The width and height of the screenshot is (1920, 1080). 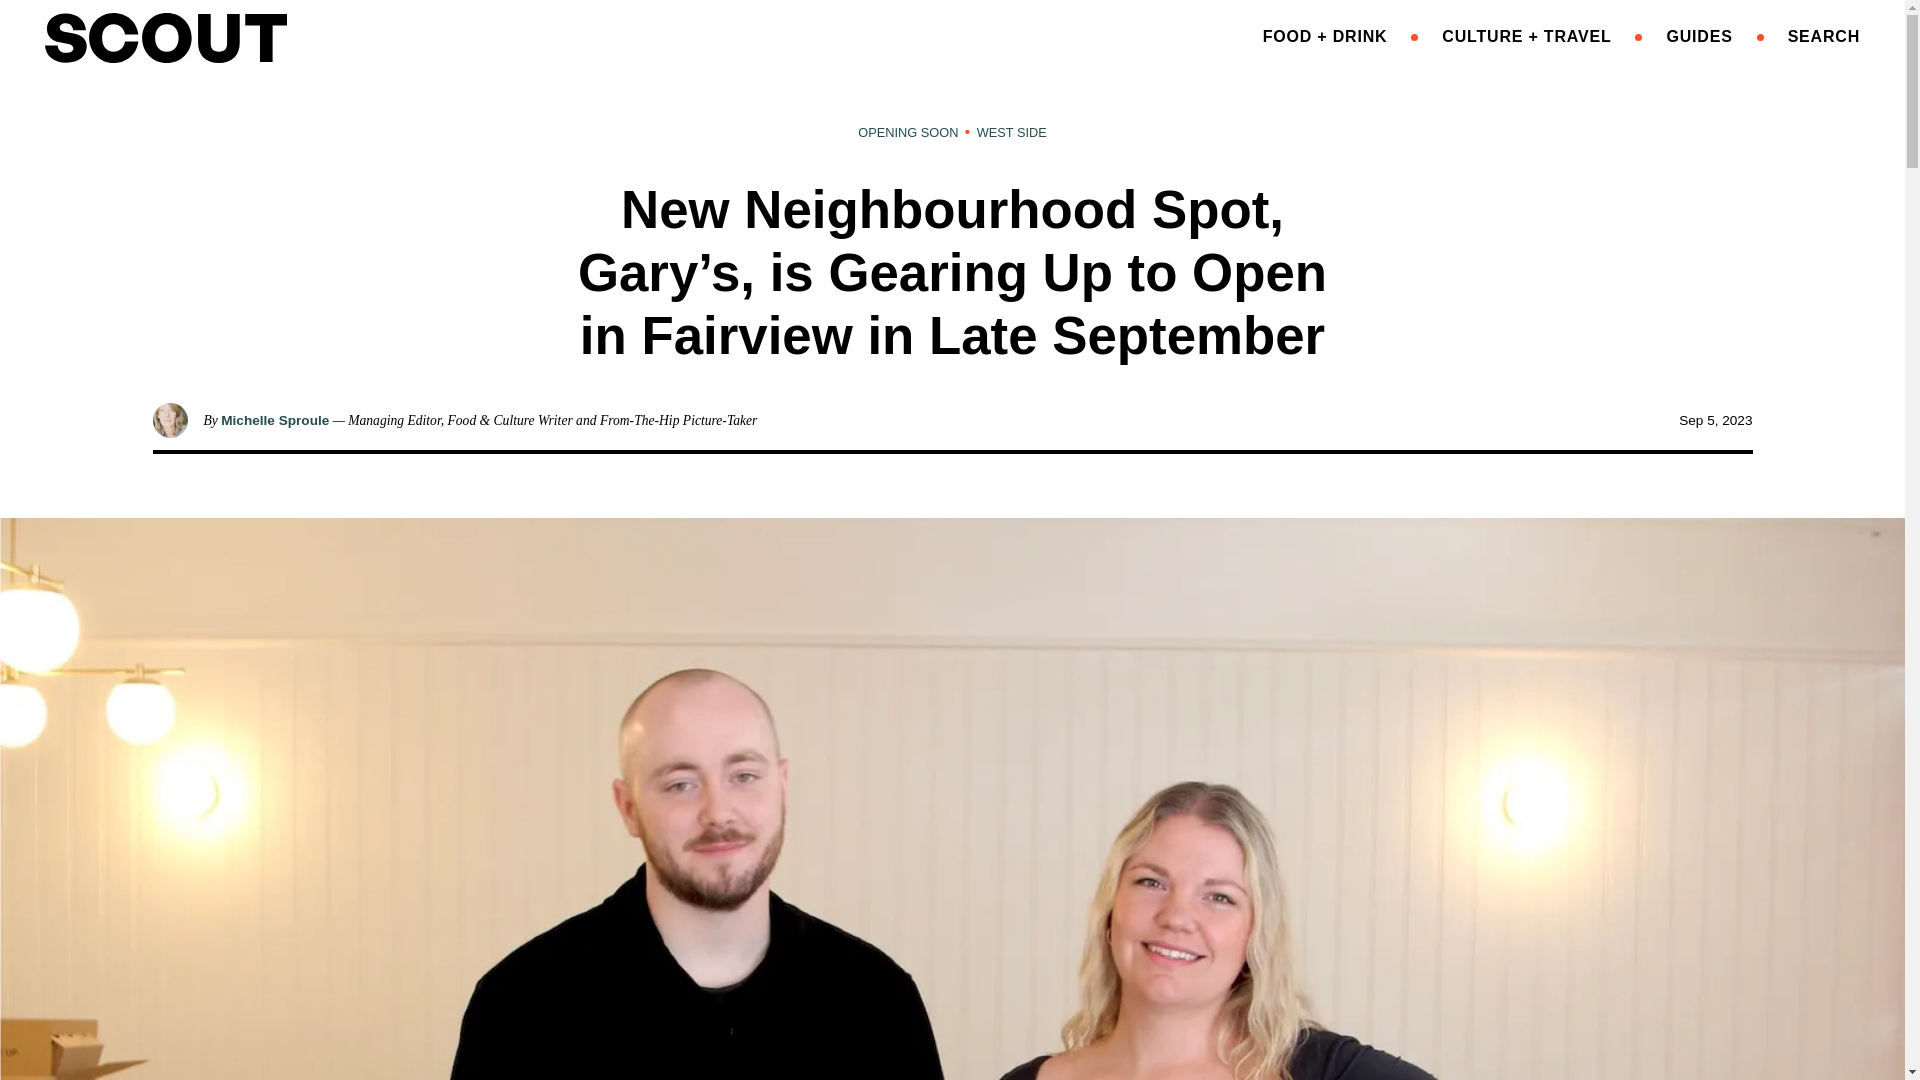 What do you see at coordinates (1698, 36) in the screenshot?
I see `GUIDES` at bounding box center [1698, 36].